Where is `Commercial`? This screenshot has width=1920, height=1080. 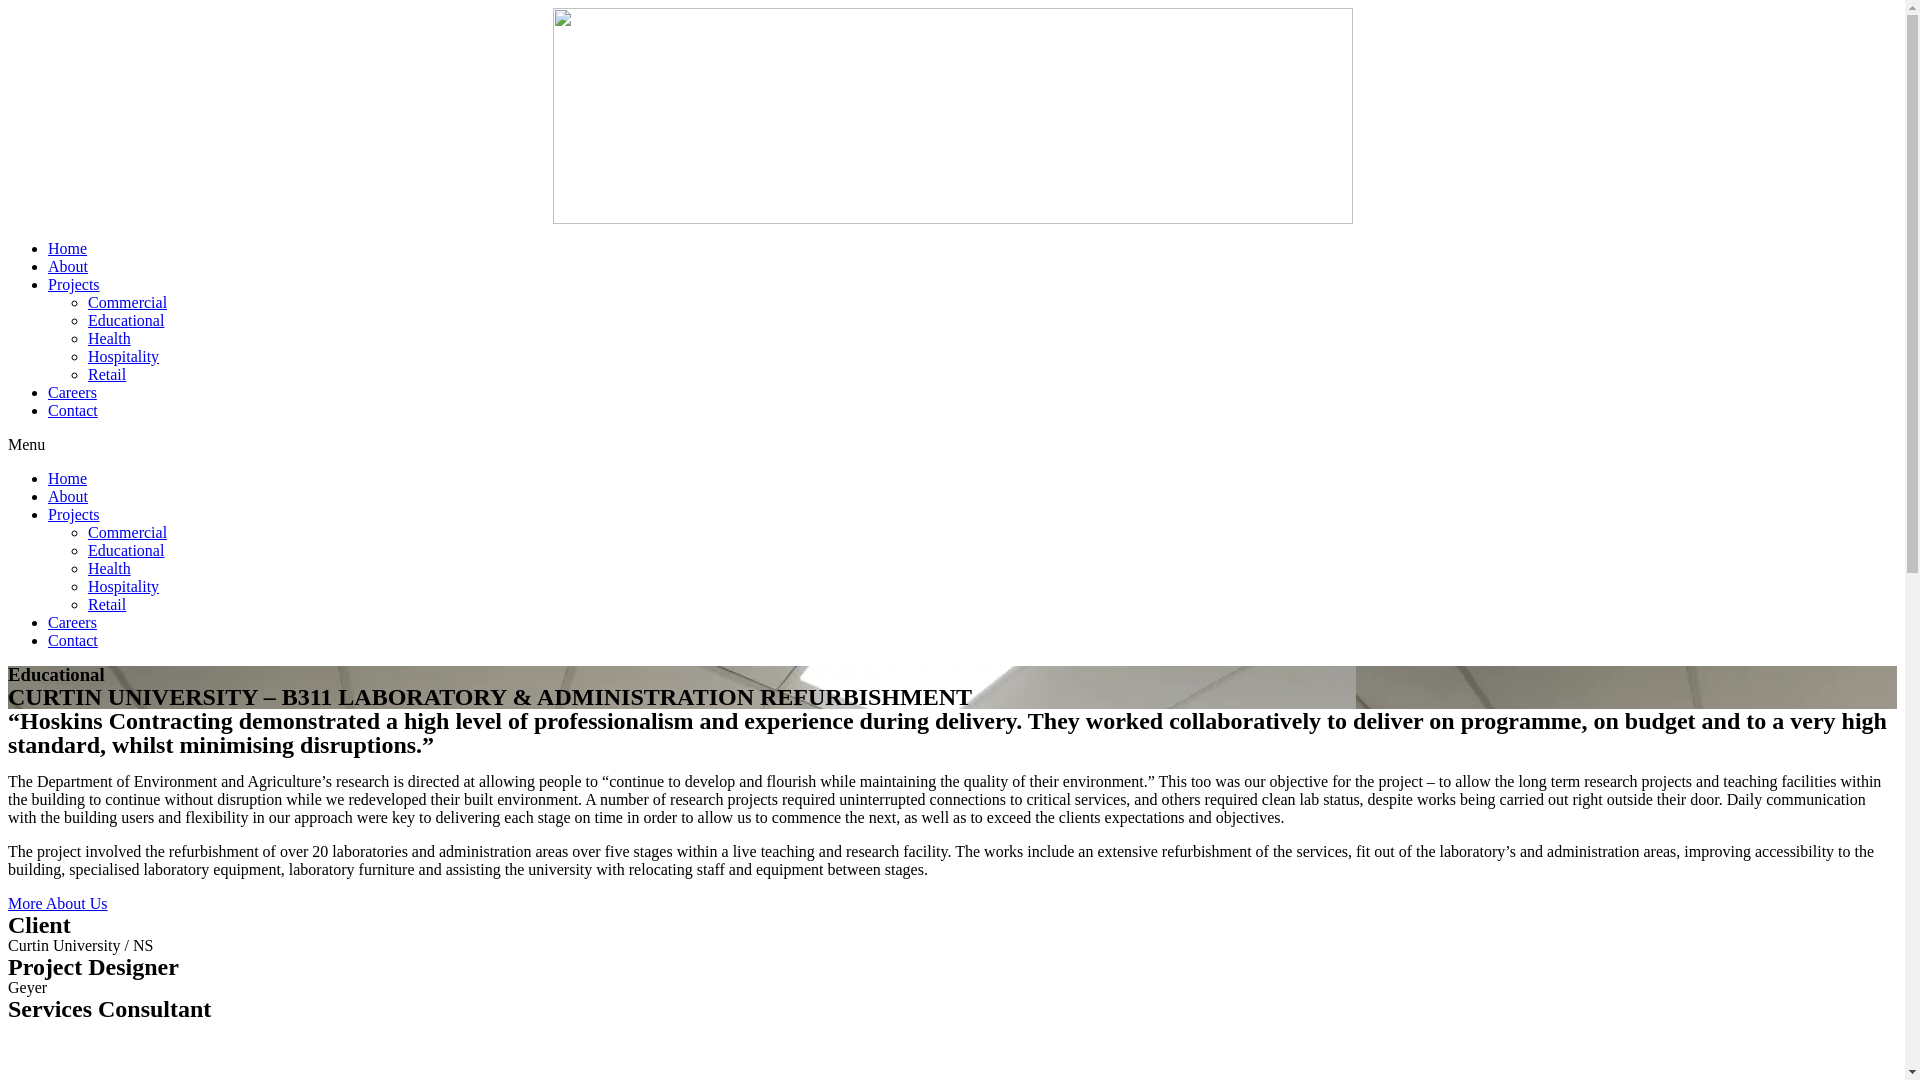 Commercial is located at coordinates (128, 302).